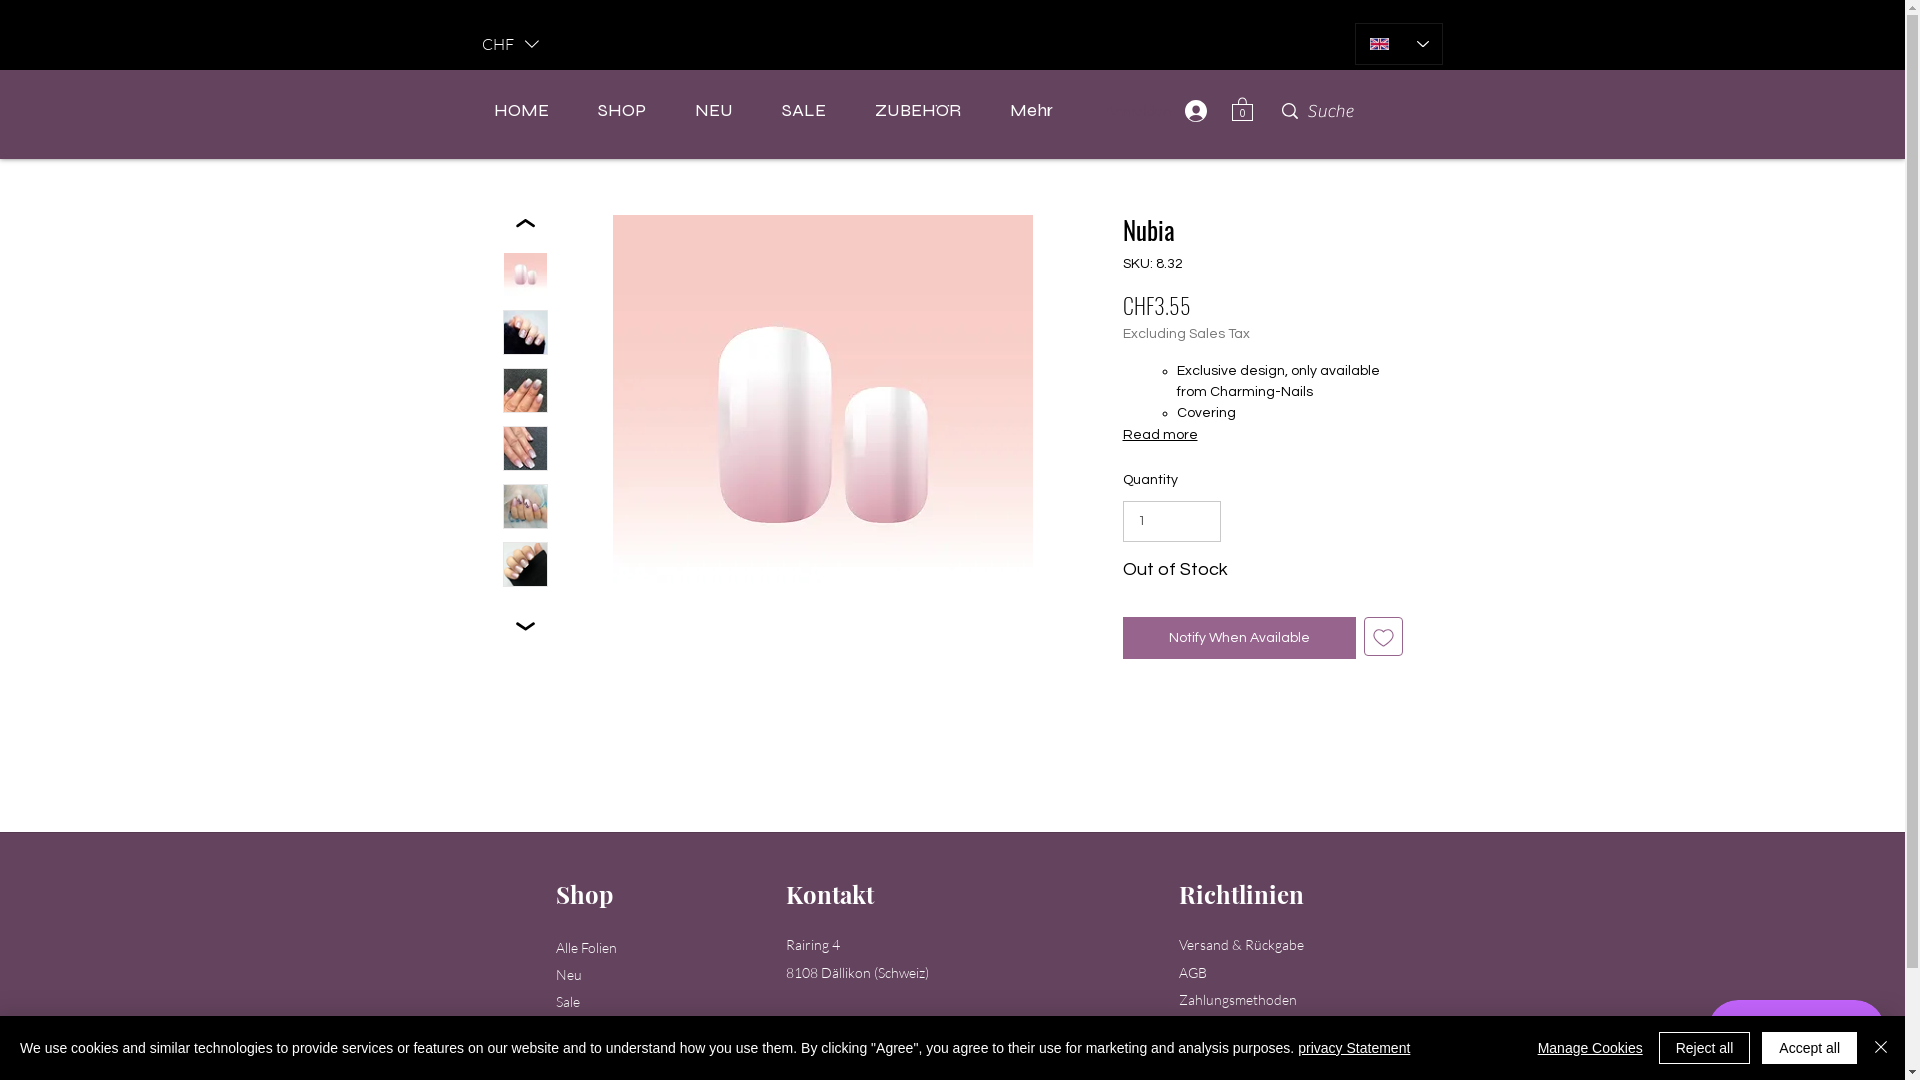 The height and width of the screenshot is (1080, 1920). Describe the element at coordinates (1192, 111) in the screenshot. I see `Anmelden` at that location.